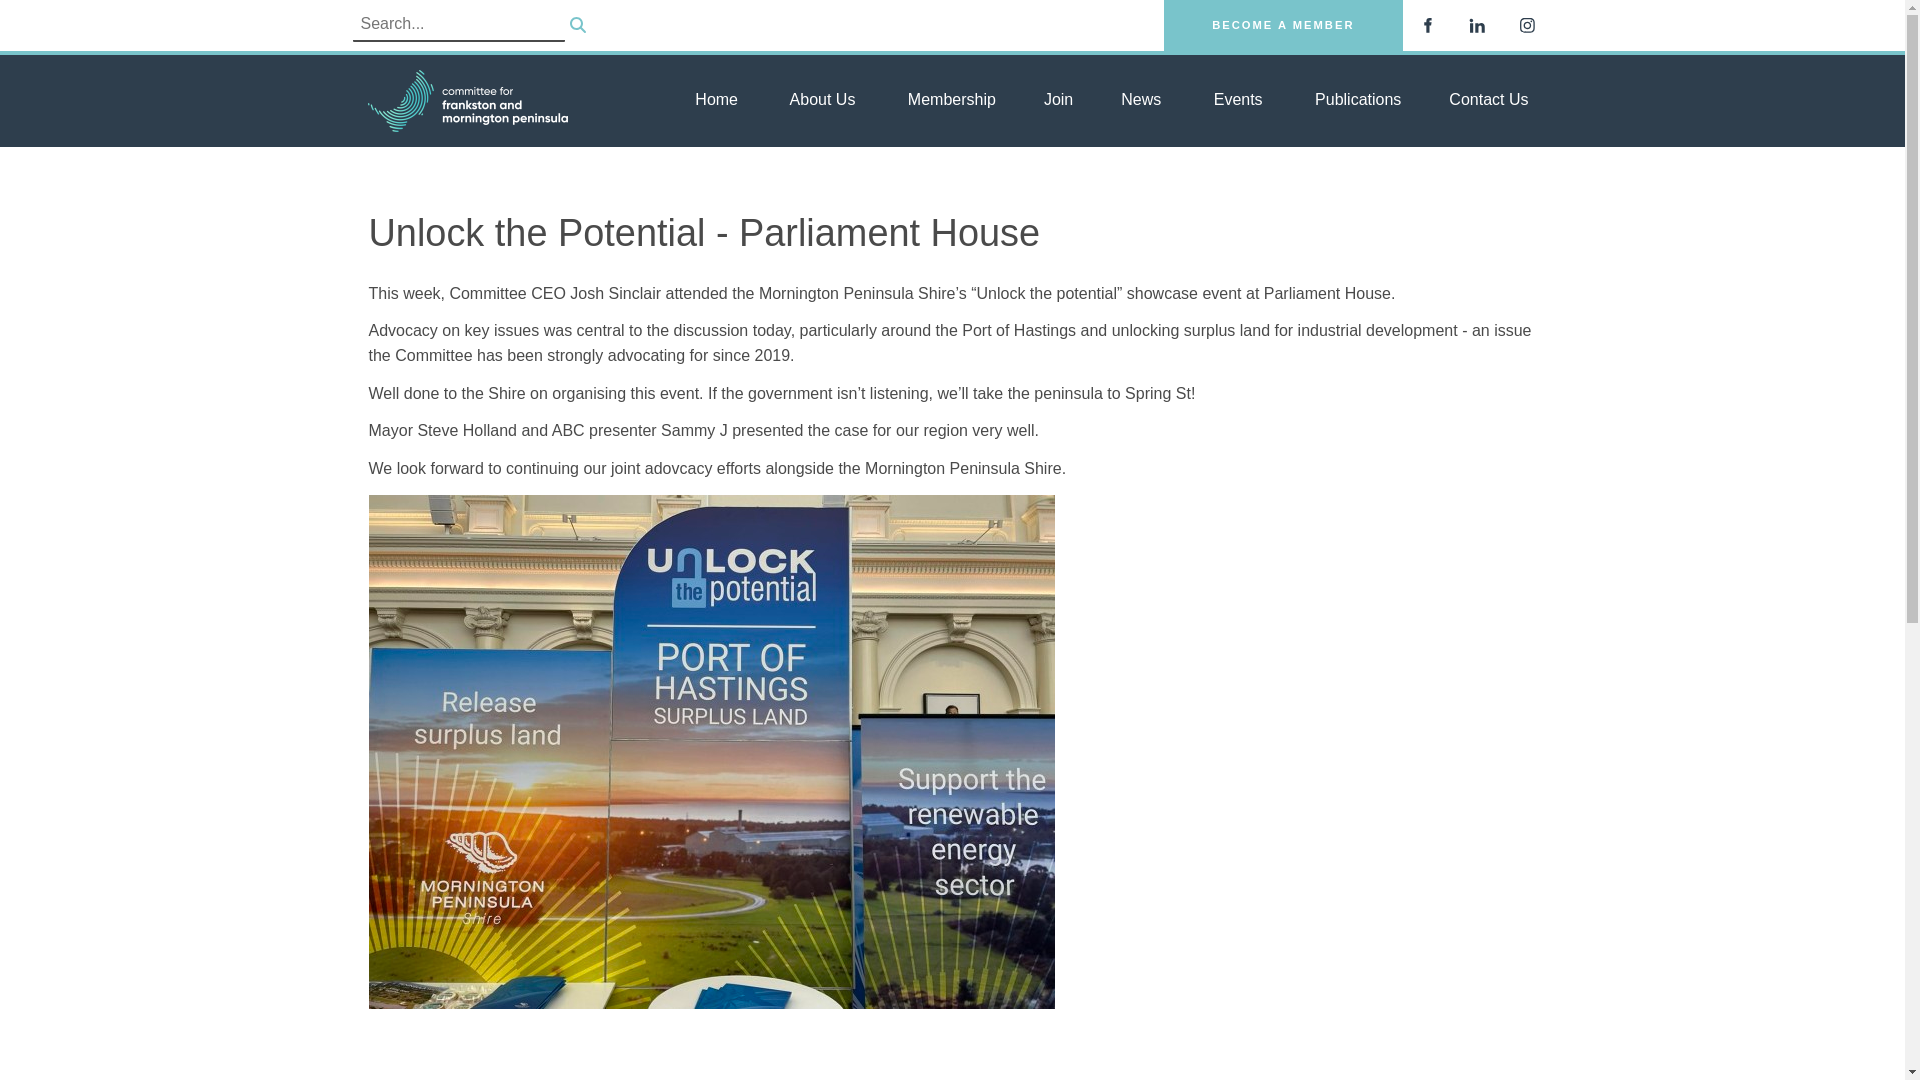 This screenshot has width=1920, height=1080. What do you see at coordinates (1140, 100) in the screenshot?
I see `News` at bounding box center [1140, 100].